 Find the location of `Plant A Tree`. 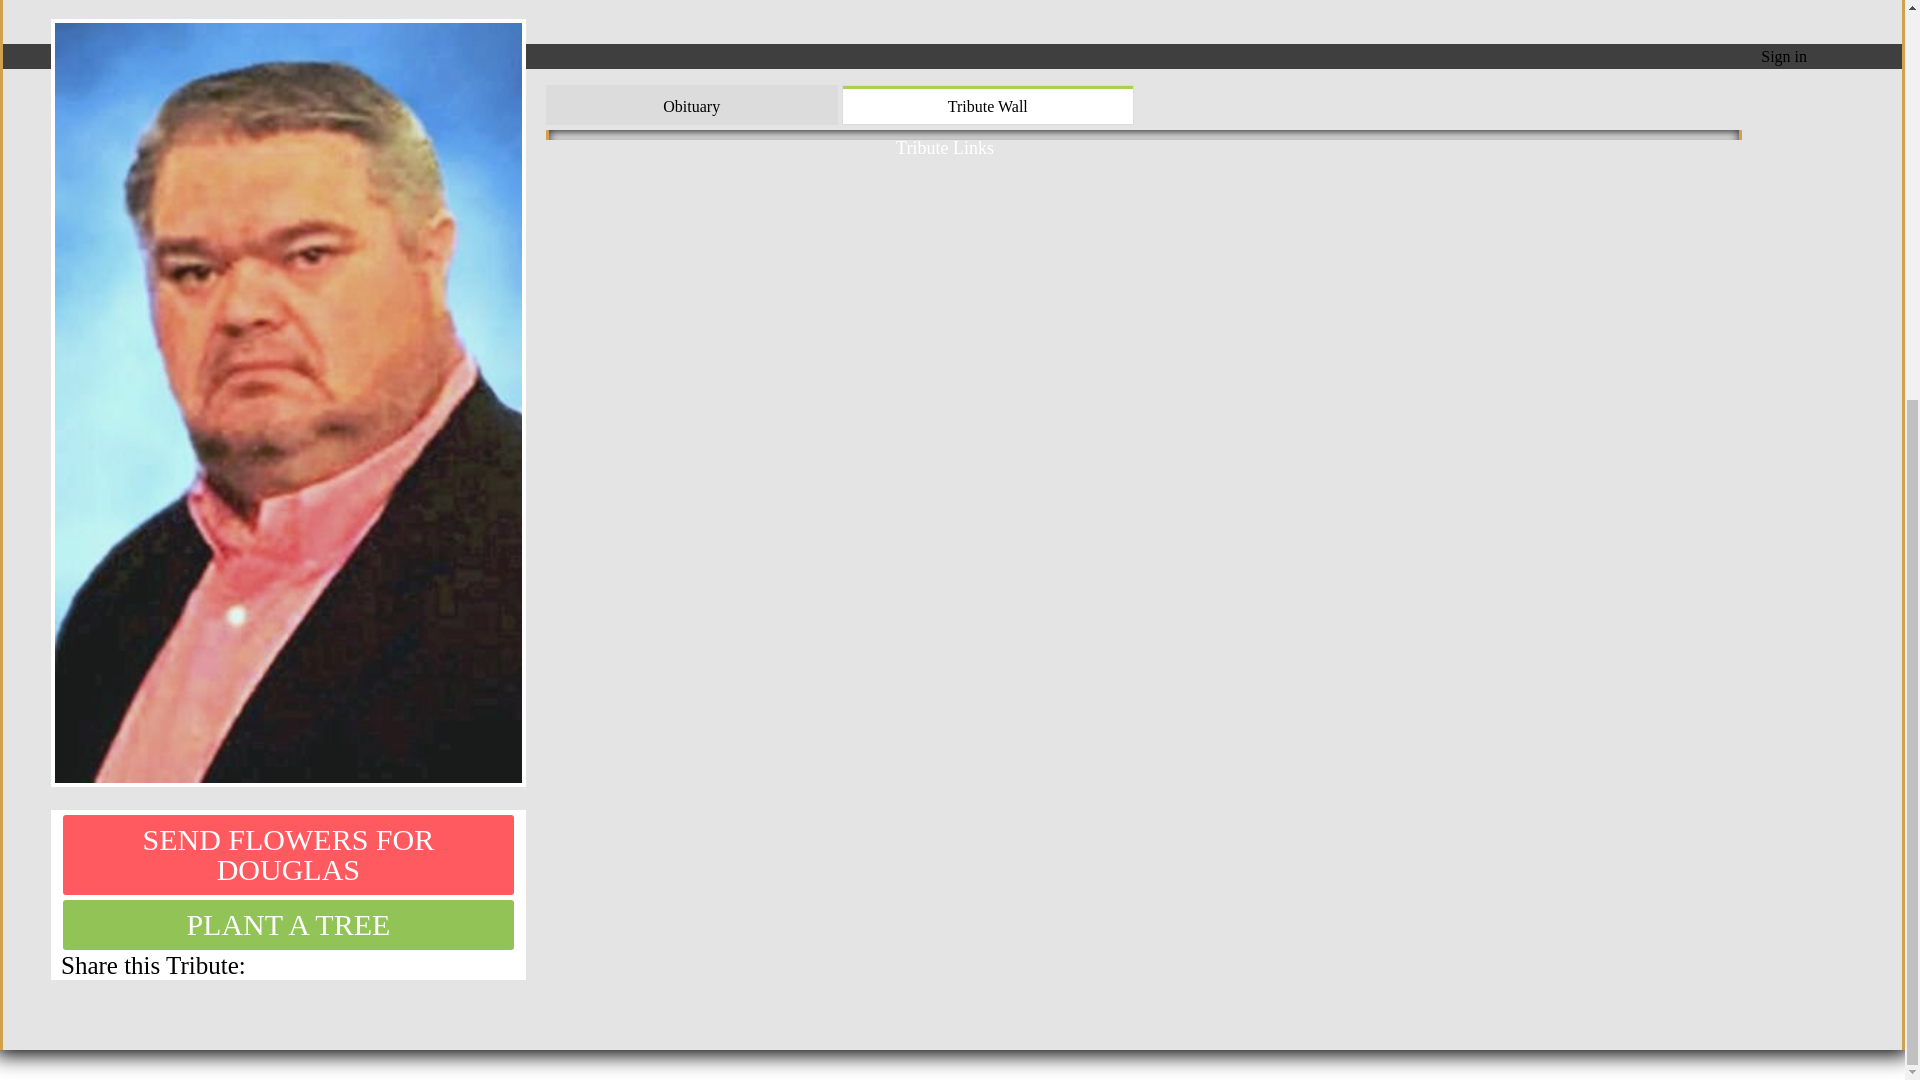

Plant A Tree is located at coordinates (288, 924).